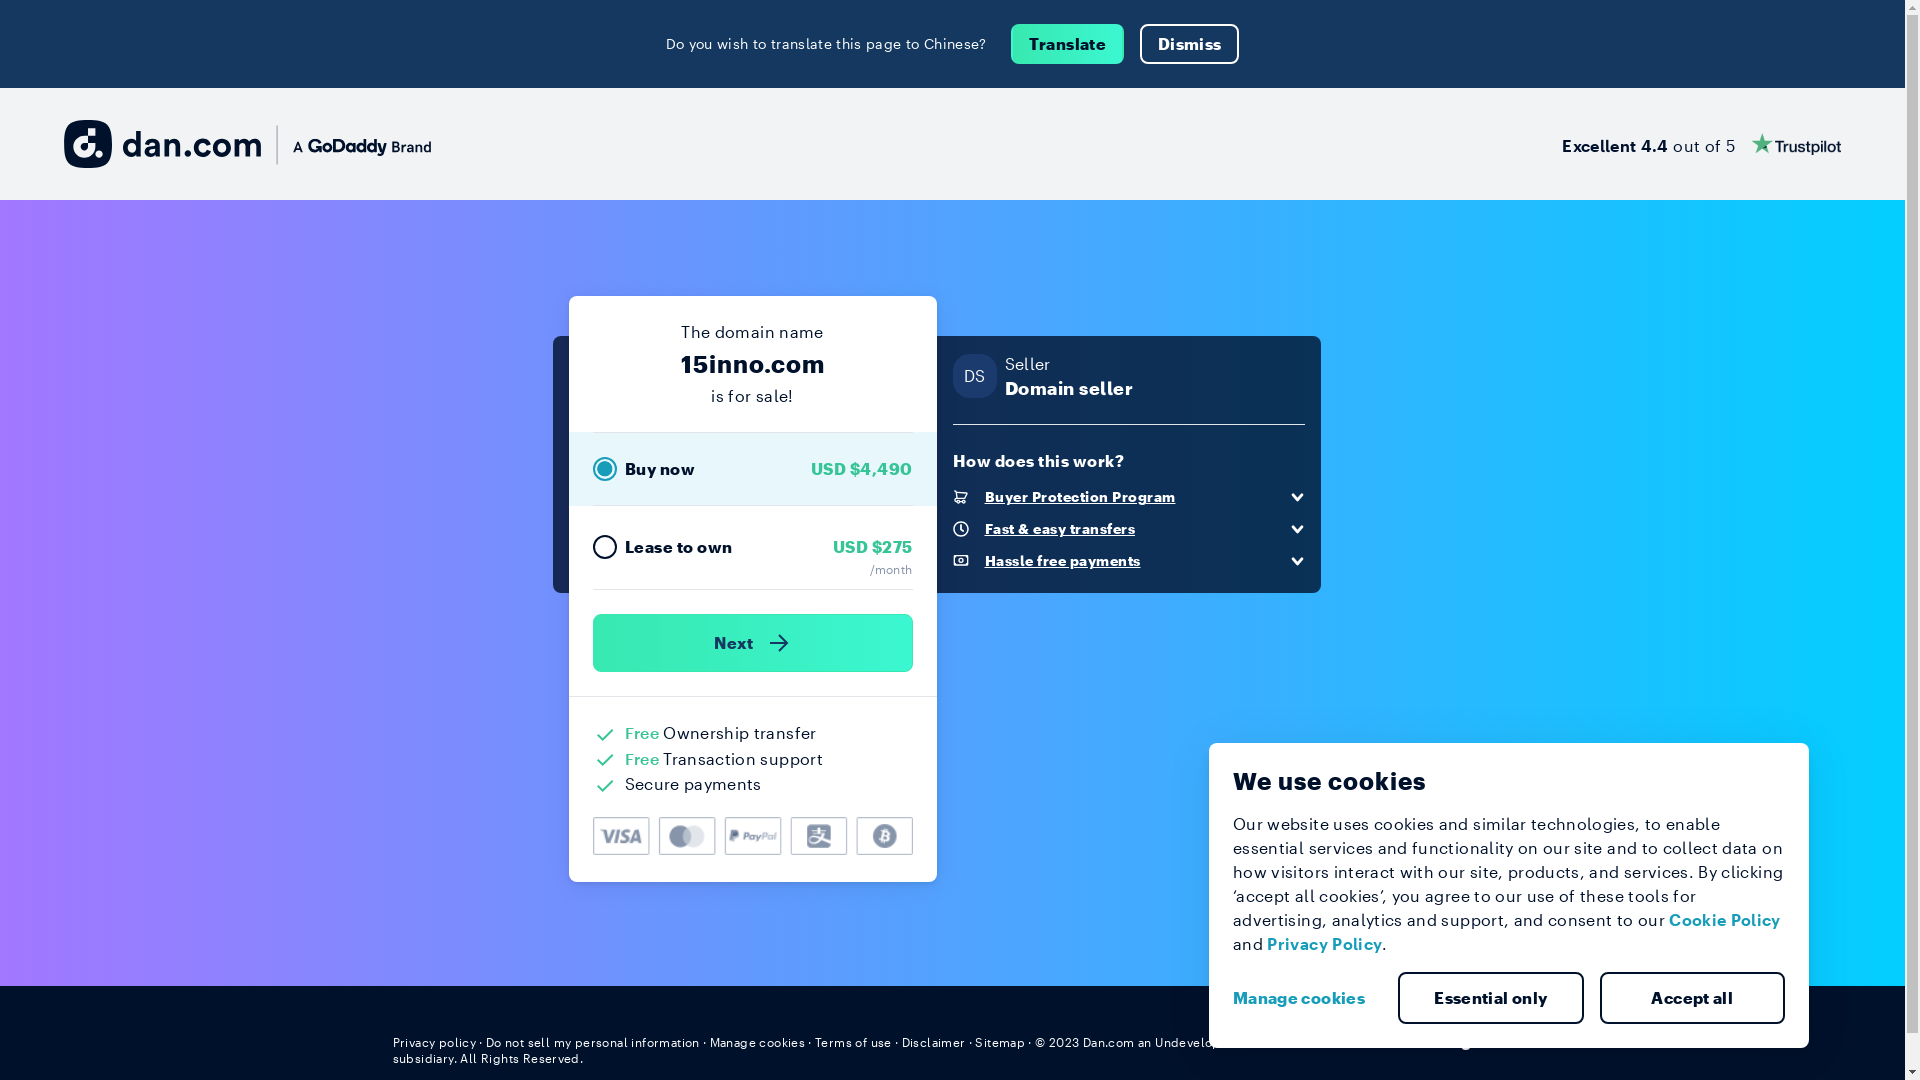  What do you see at coordinates (1476, 1041) in the screenshot?
I see `English` at bounding box center [1476, 1041].